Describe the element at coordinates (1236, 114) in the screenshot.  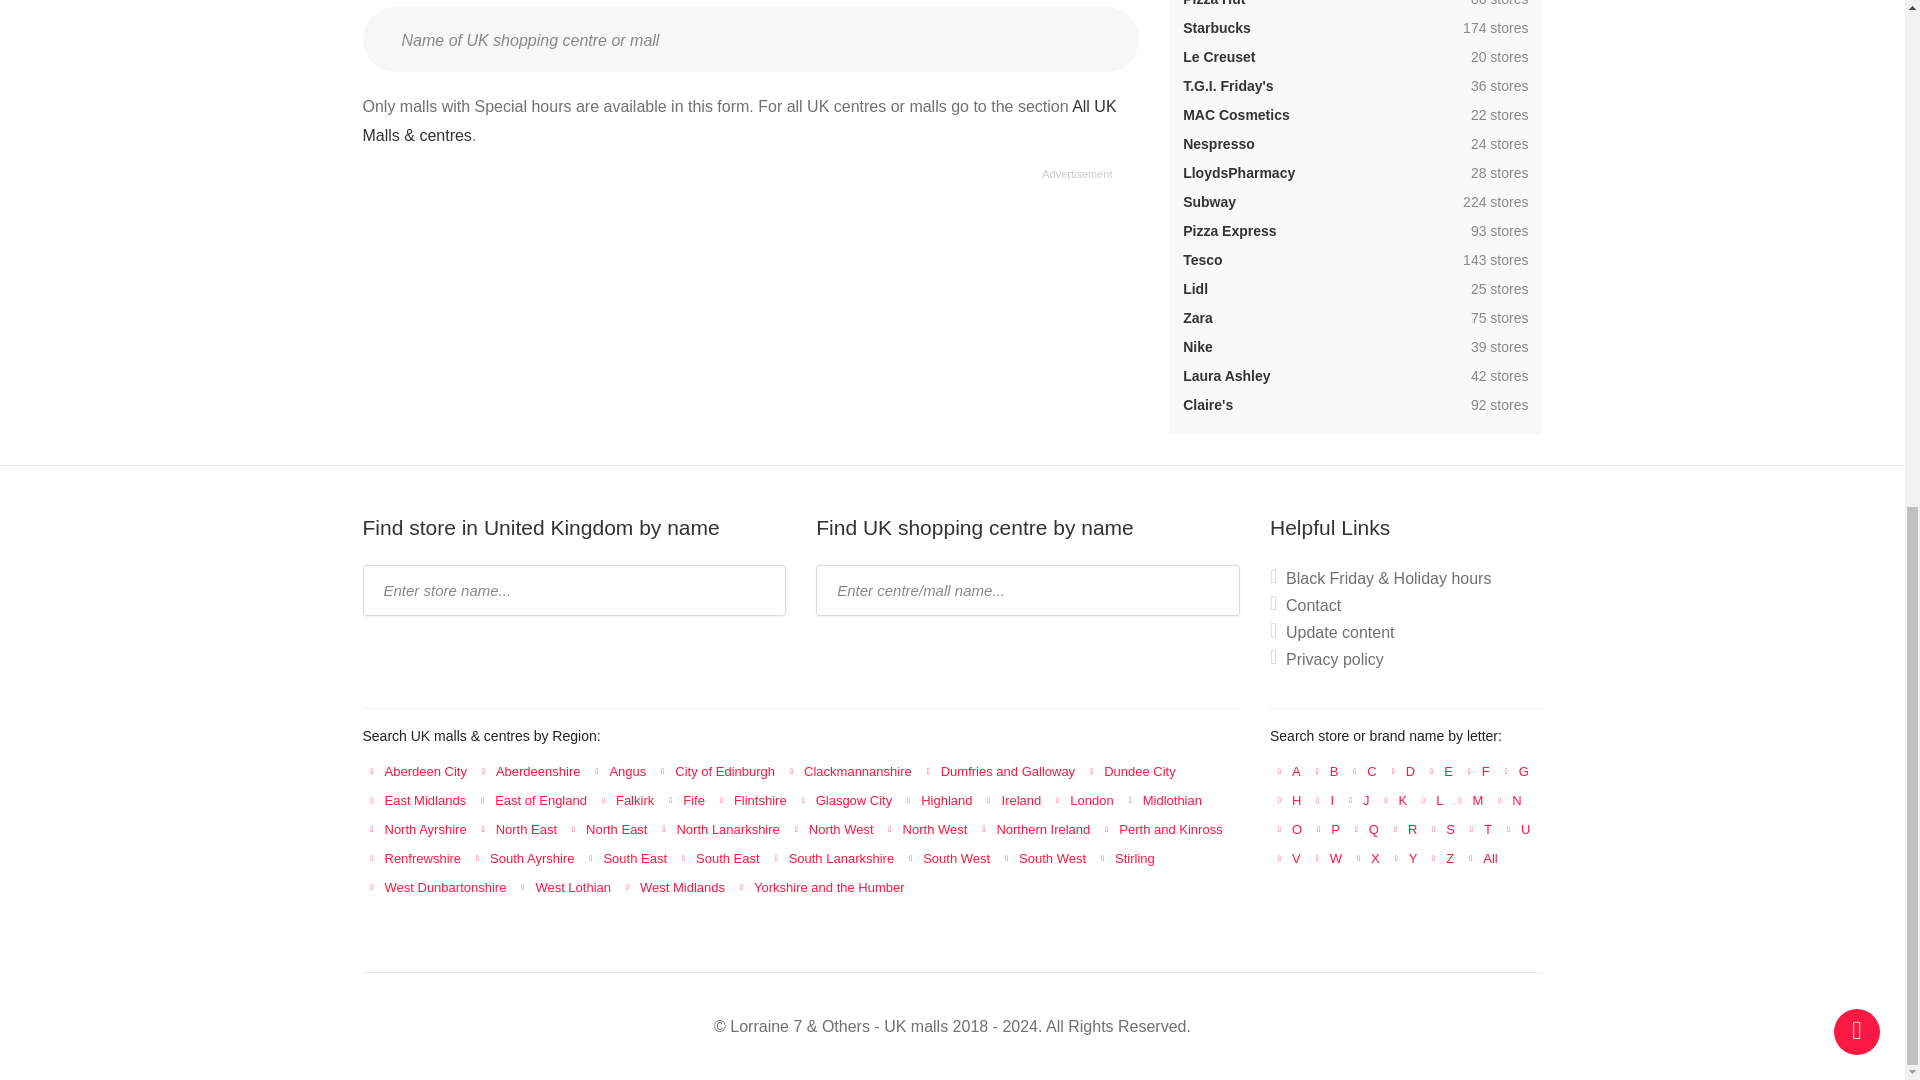
I see `MAC Cosmetics` at that location.